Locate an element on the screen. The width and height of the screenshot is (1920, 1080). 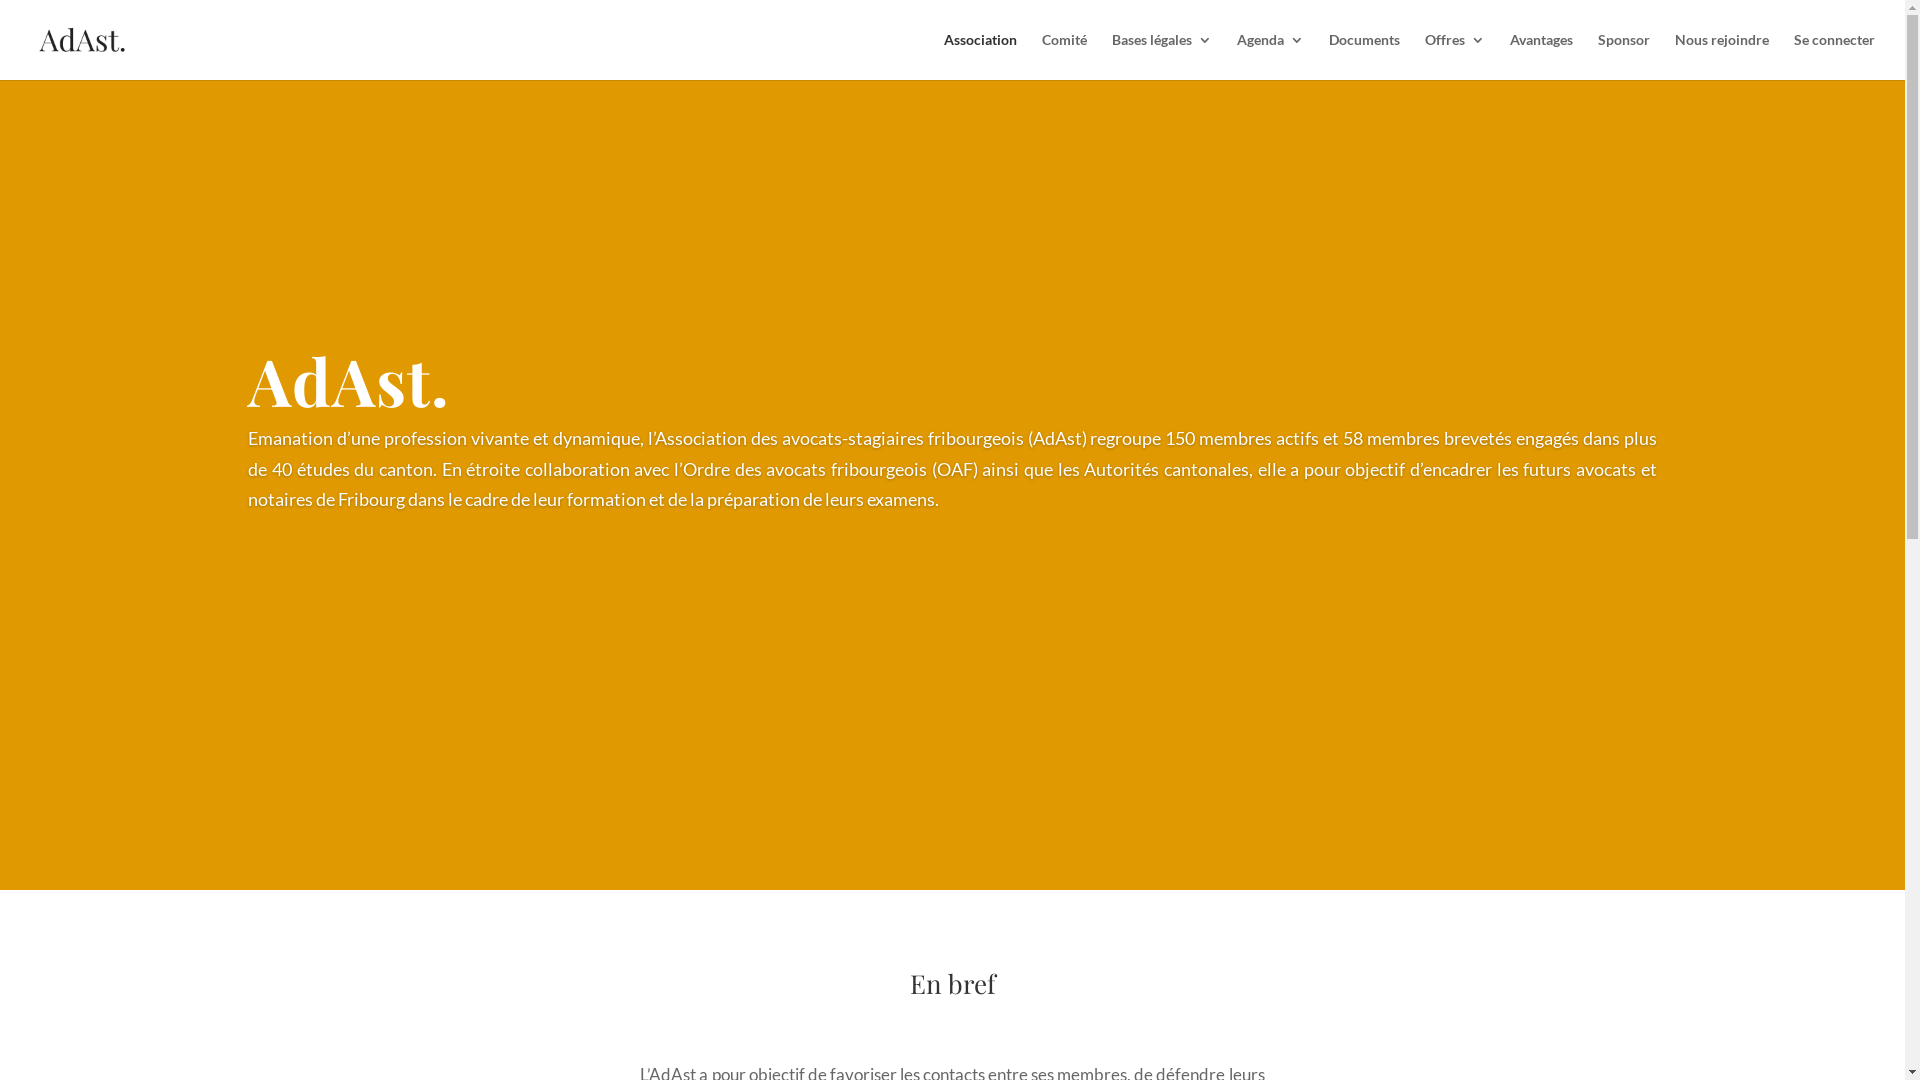
Offres is located at coordinates (1455, 56).